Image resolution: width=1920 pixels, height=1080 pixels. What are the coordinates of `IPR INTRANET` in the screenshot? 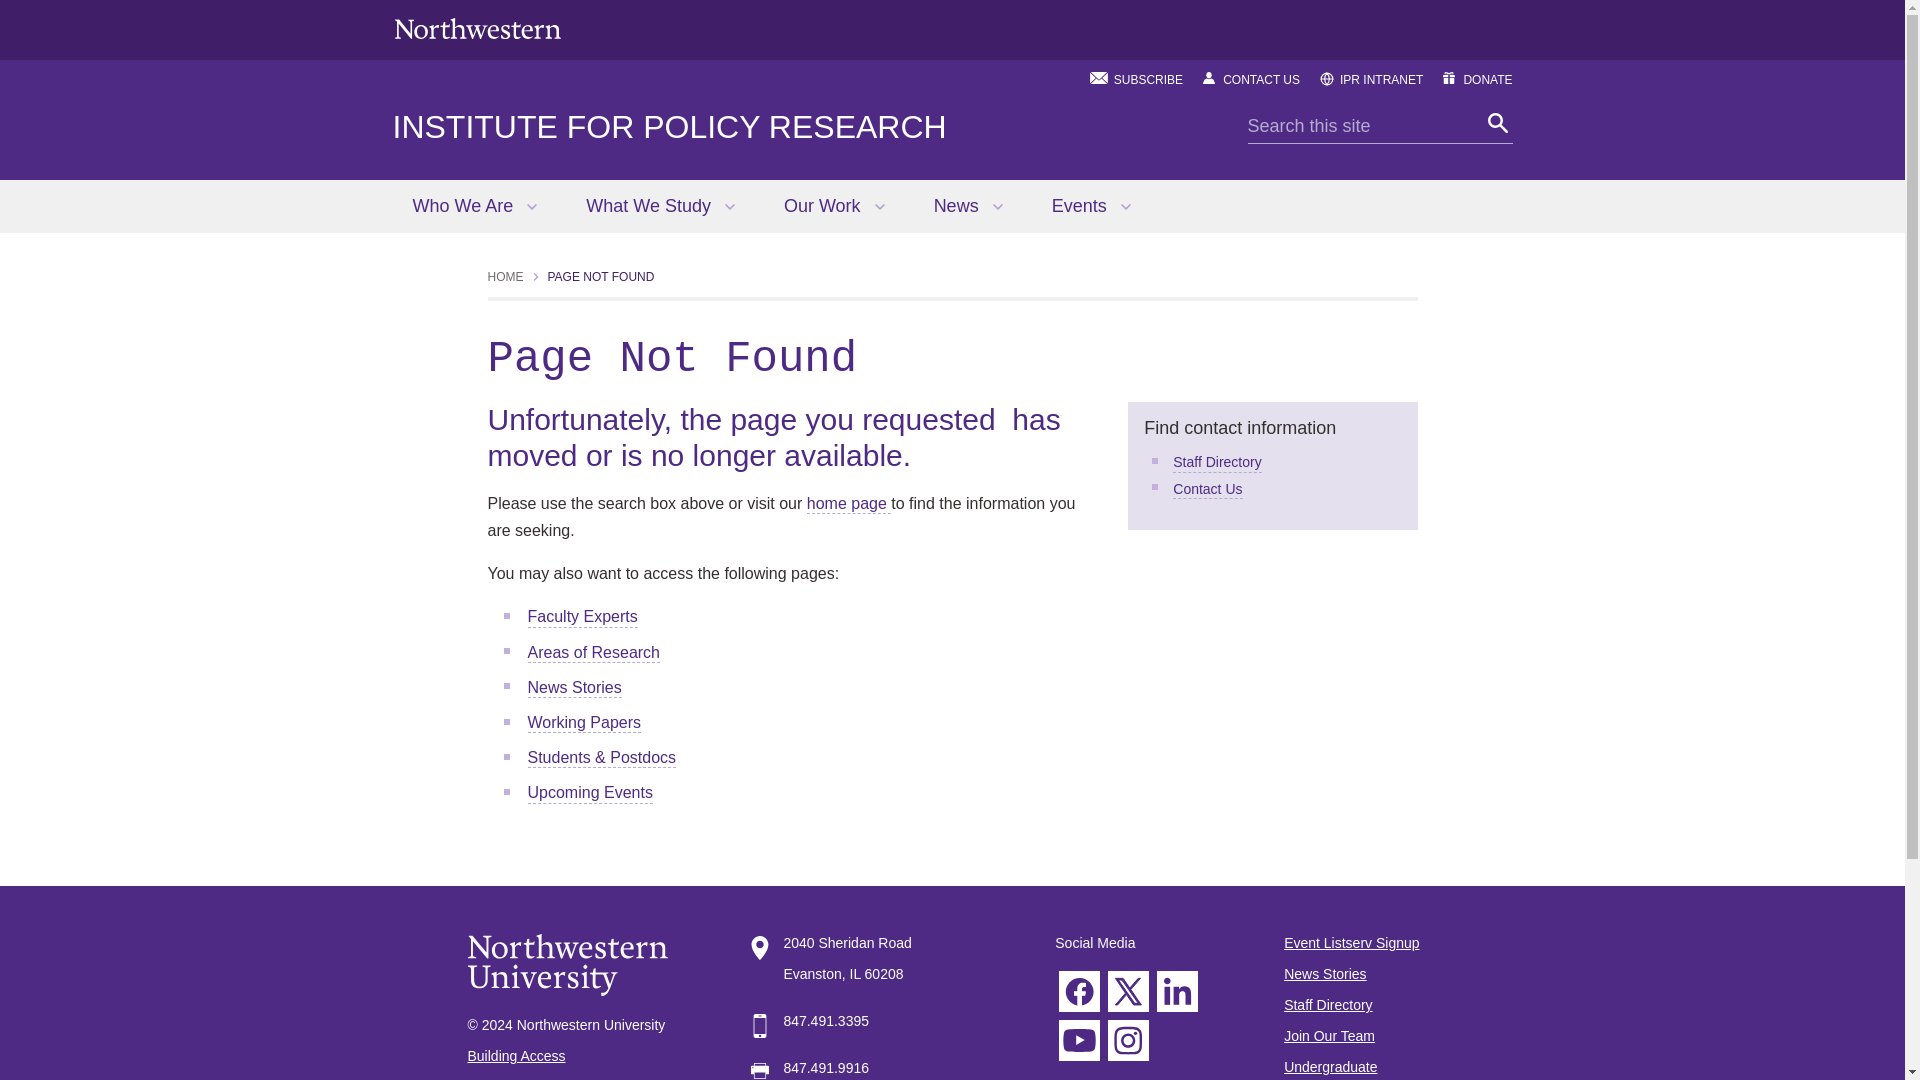 It's located at (1381, 80).